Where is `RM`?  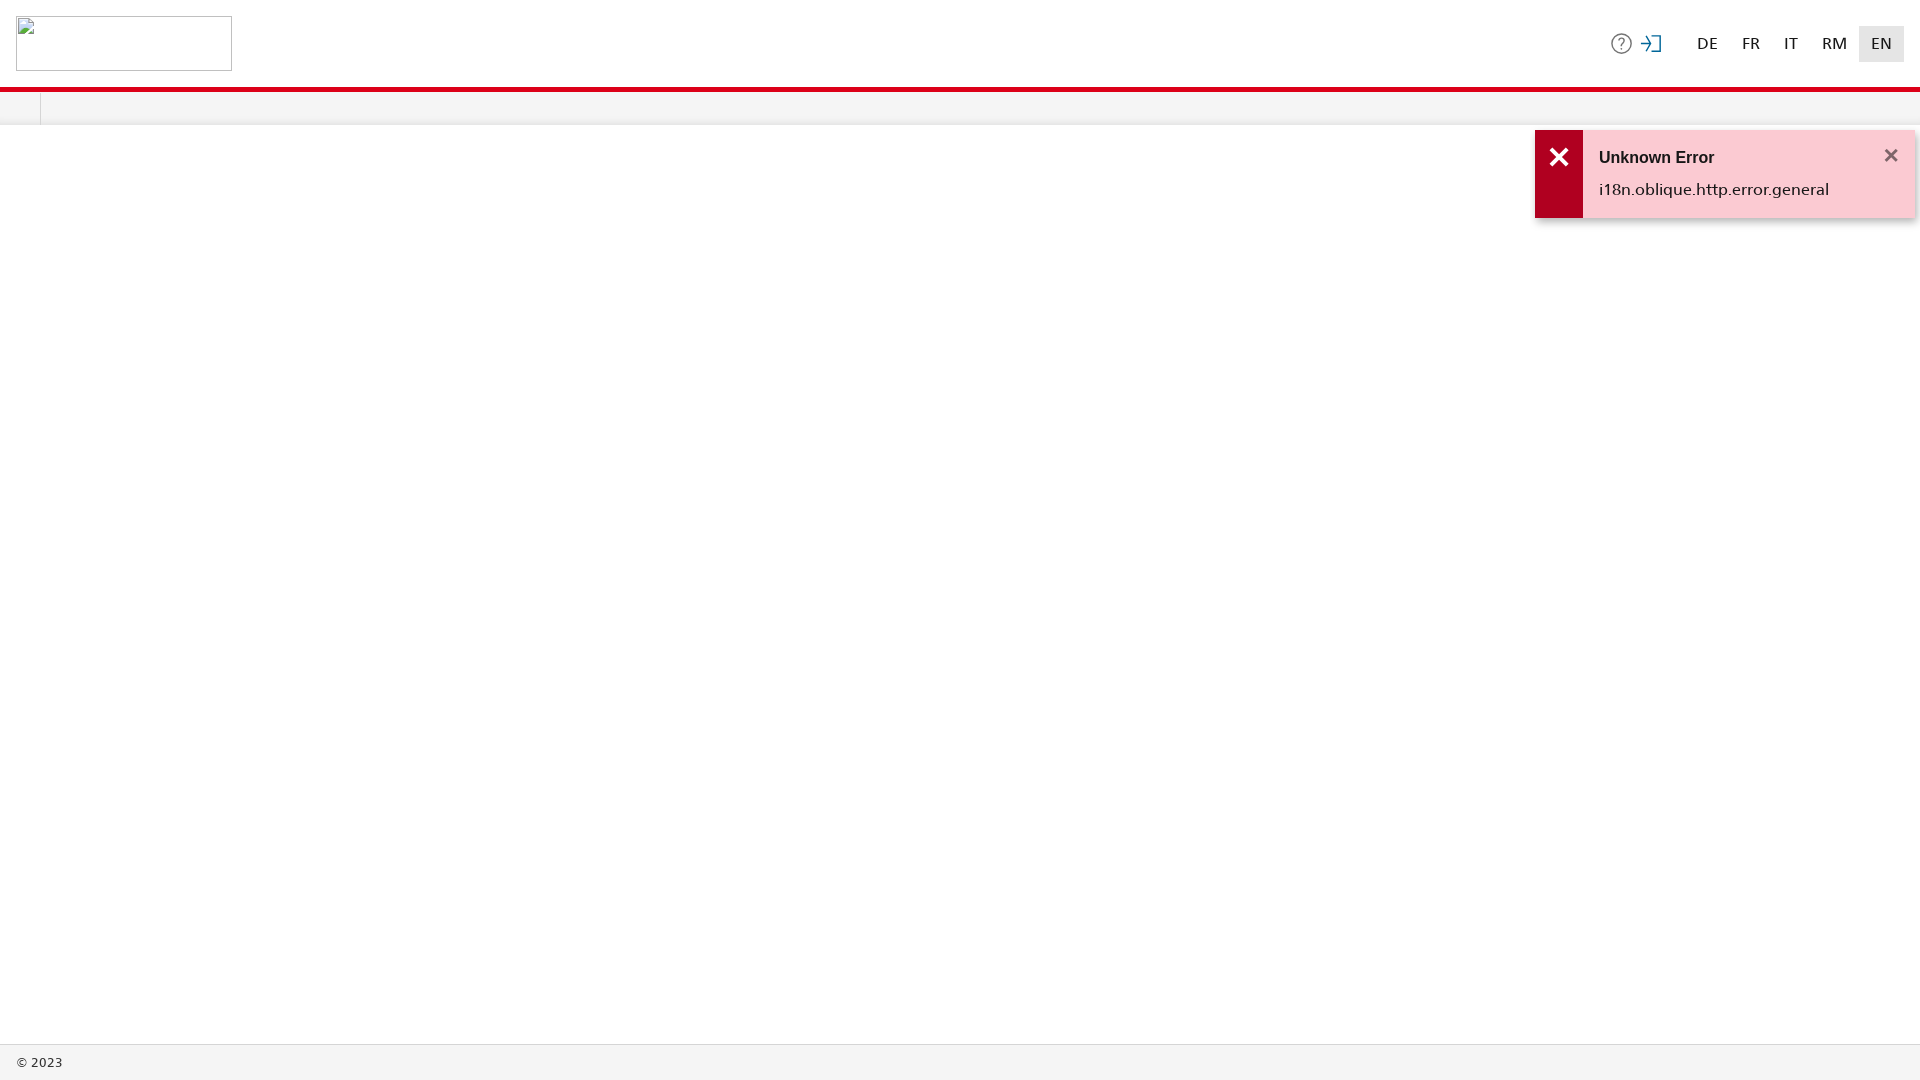 RM is located at coordinates (1834, 44).